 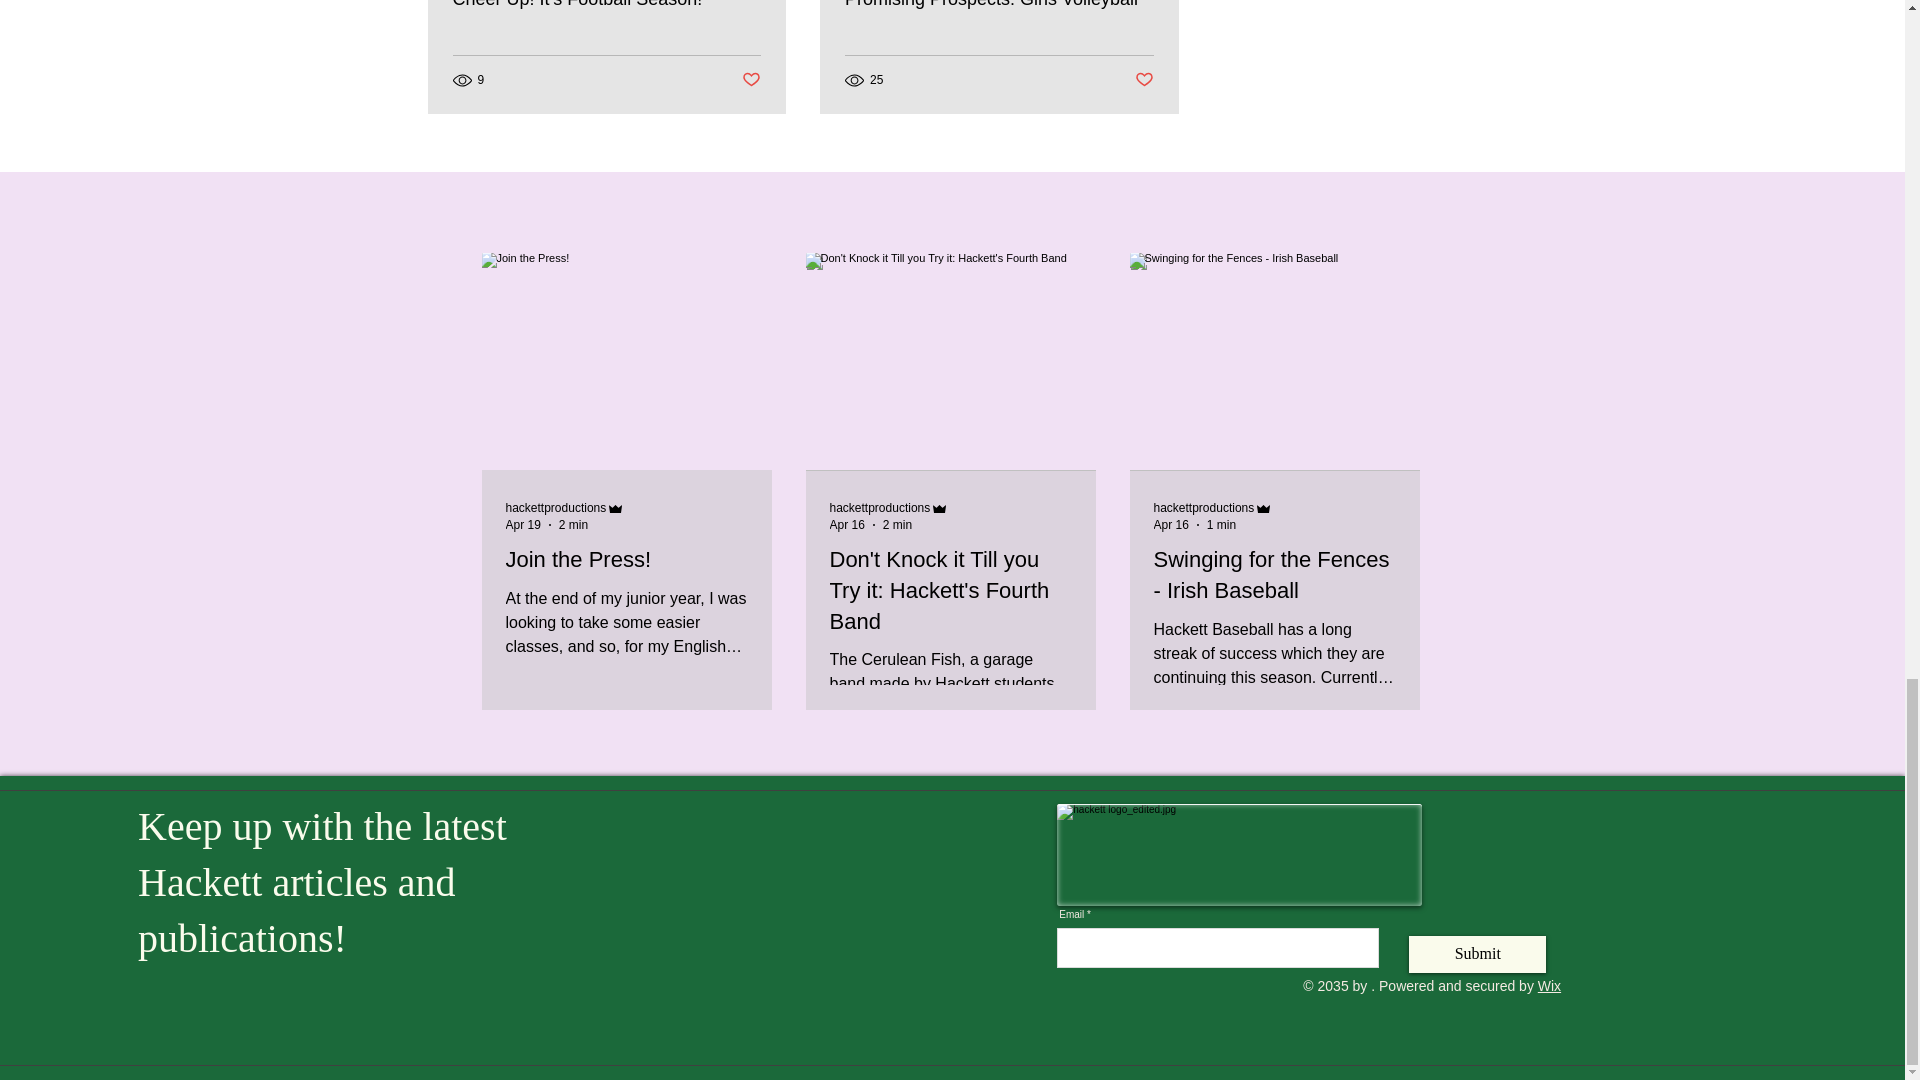 What do you see at coordinates (880, 508) in the screenshot?
I see `hackettproductions` at bounding box center [880, 508].